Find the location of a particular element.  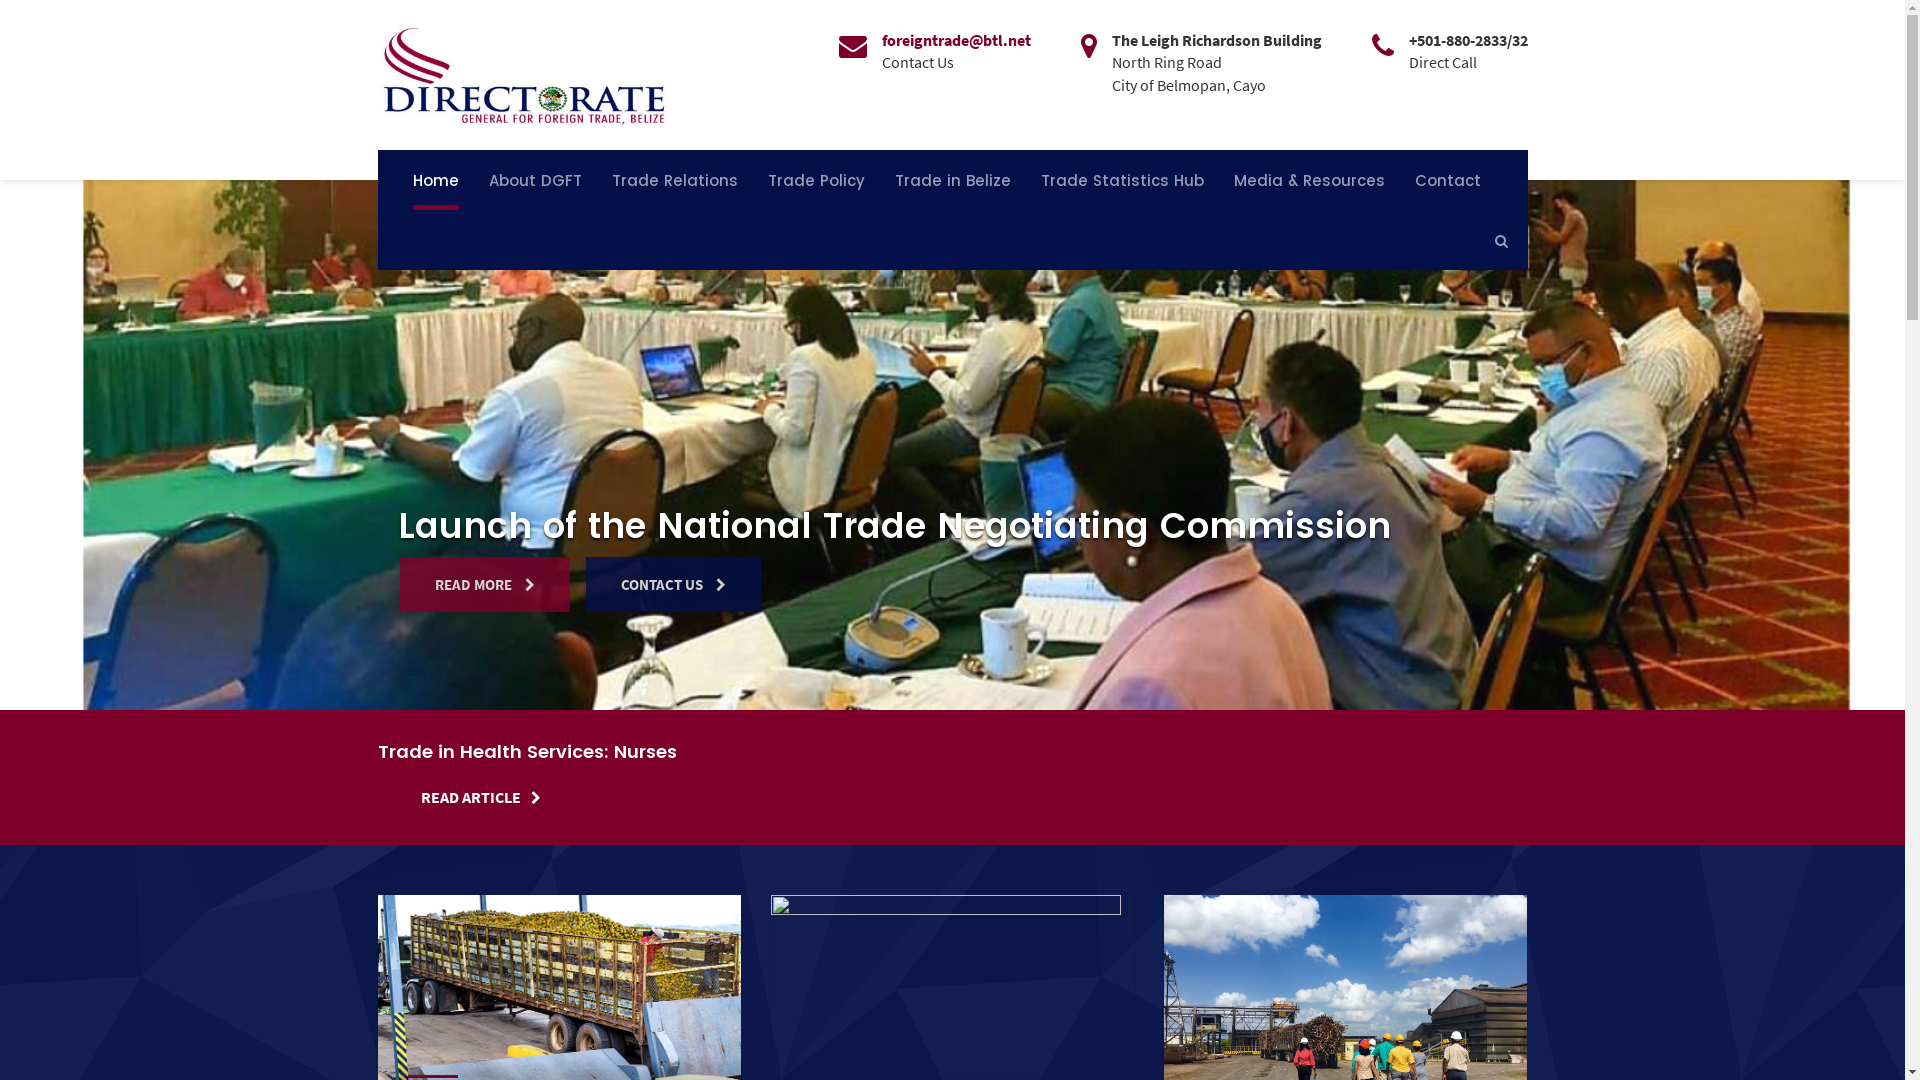

About DGFT is located at coordinates (536, 180).